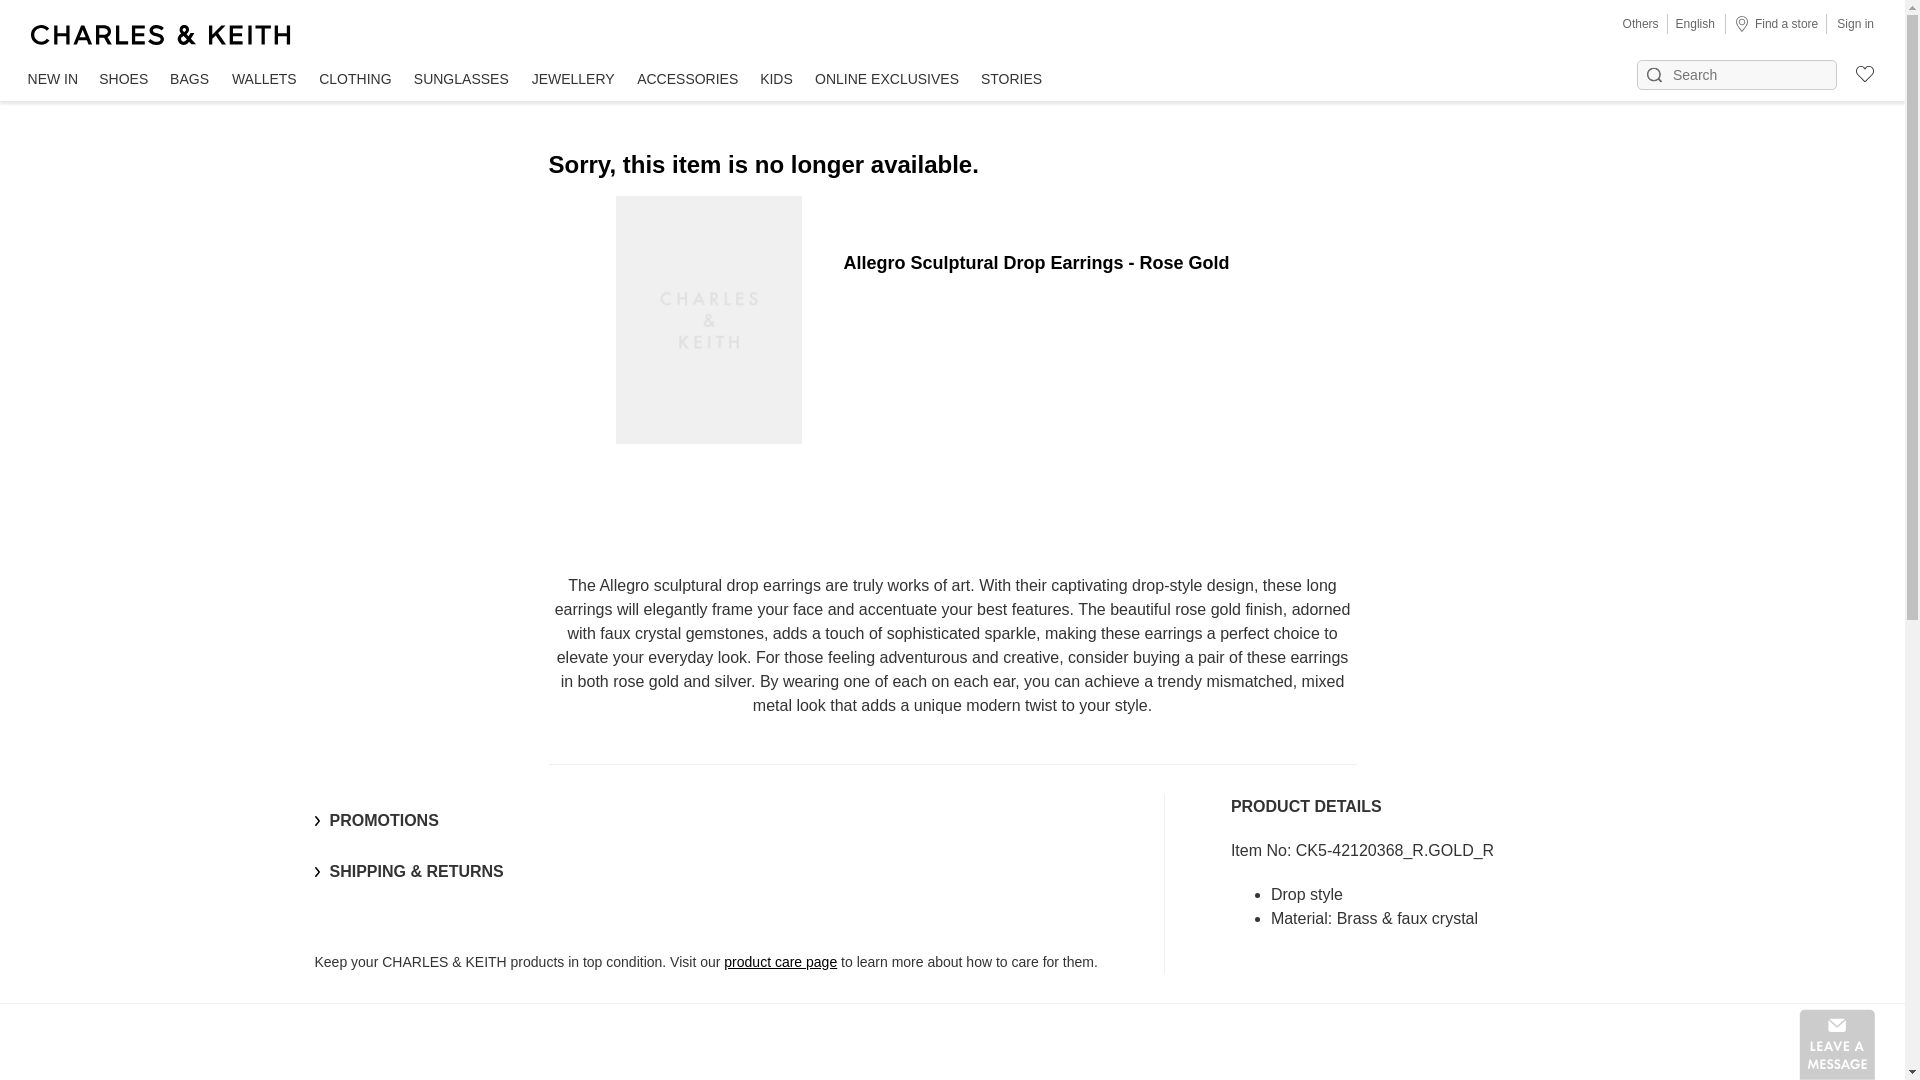 This screenshot has height=1080, width=1920. Describe the element at coordinates (1010, 80) in the screenshot. I see `STORIES` at that location.